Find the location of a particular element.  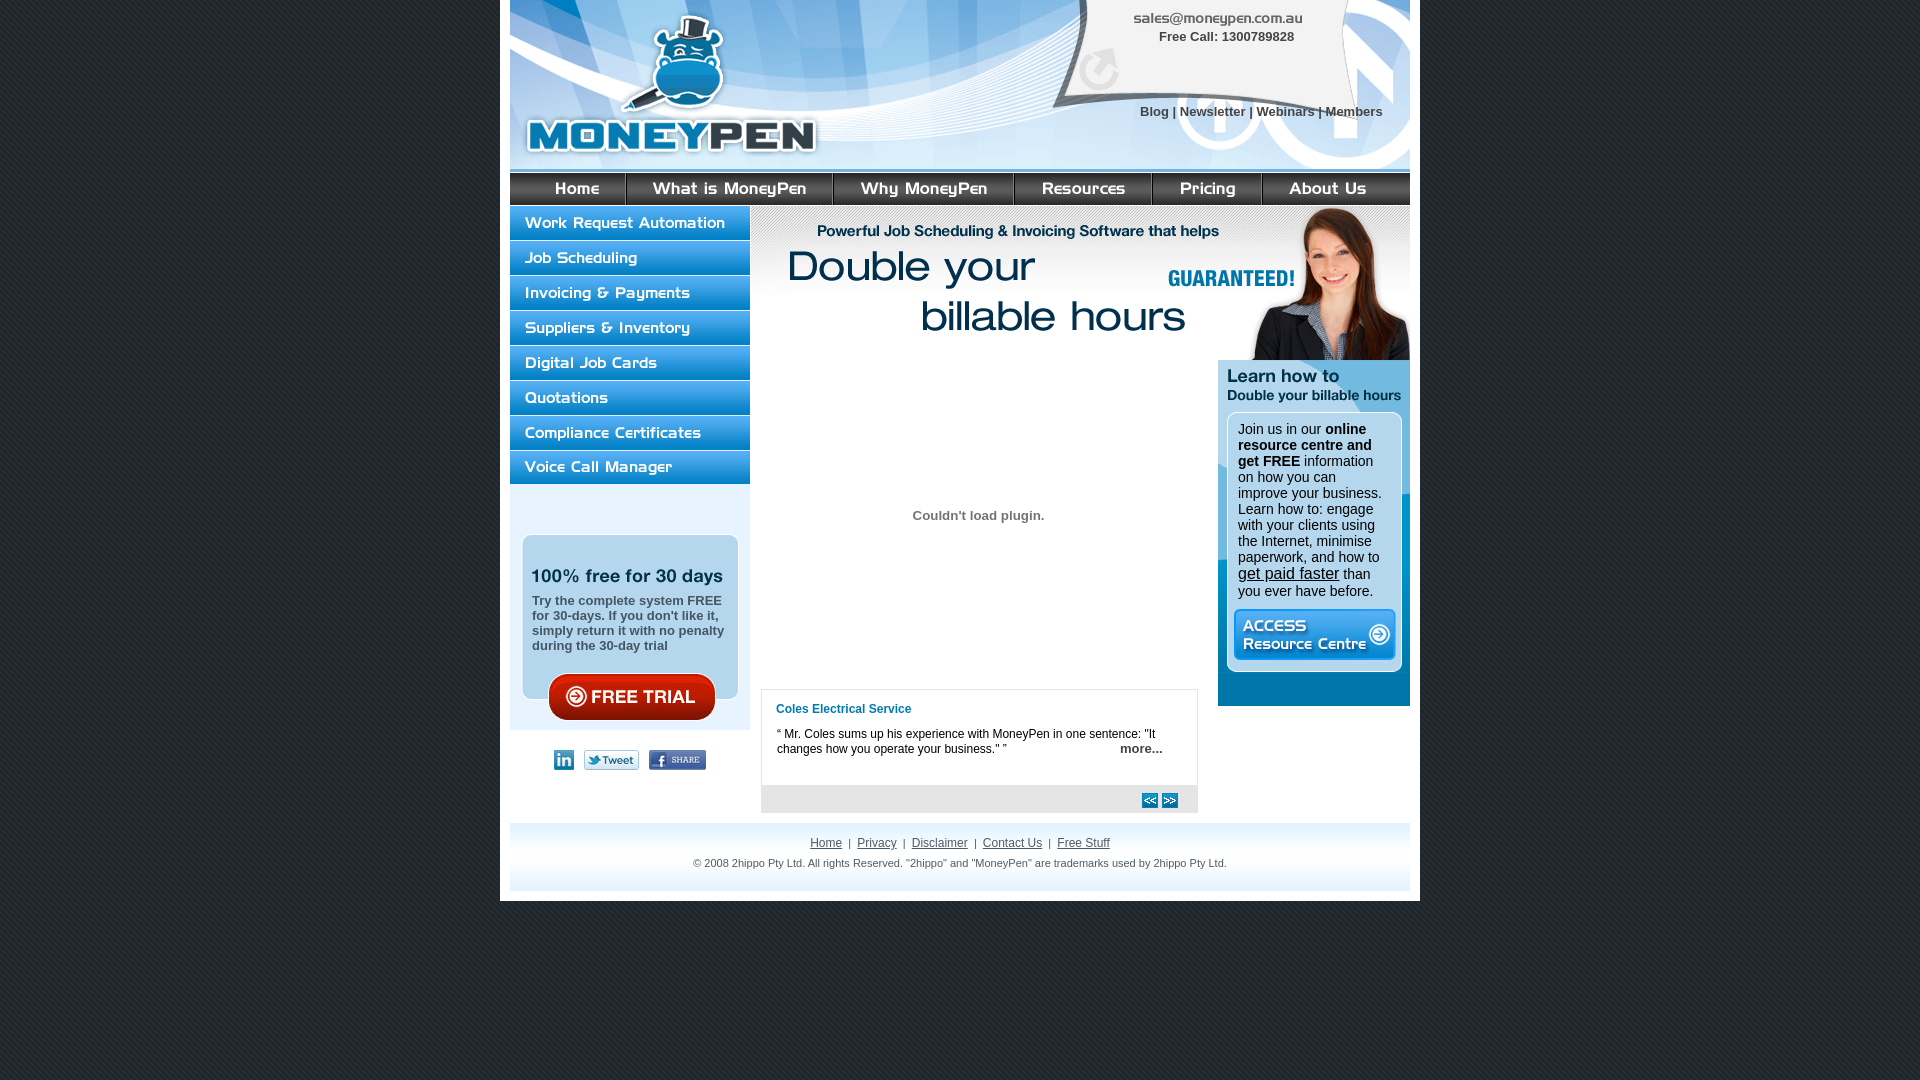

Access Resource Centre is located at coordinates (1315, 634).